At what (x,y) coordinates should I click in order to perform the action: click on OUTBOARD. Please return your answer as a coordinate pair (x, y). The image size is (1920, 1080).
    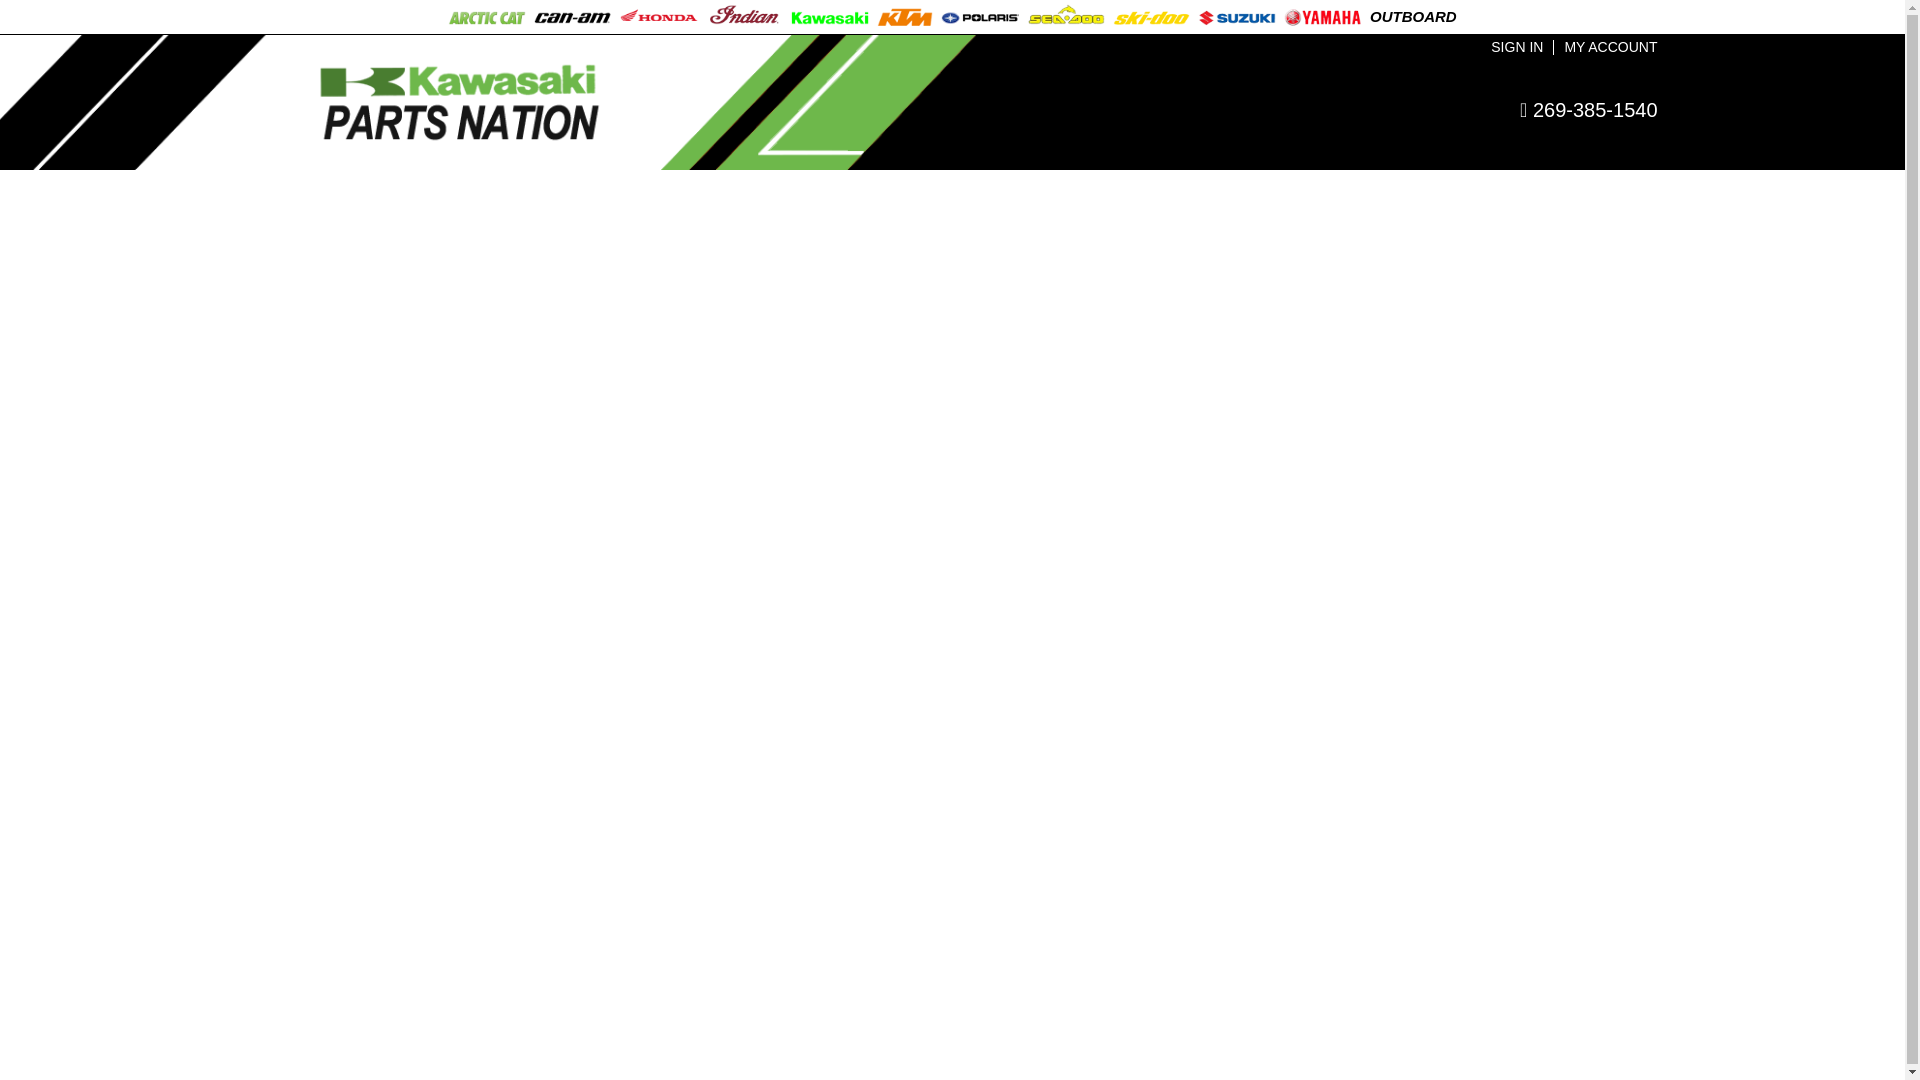
    Looking at the image, I should click on (1413, 16).